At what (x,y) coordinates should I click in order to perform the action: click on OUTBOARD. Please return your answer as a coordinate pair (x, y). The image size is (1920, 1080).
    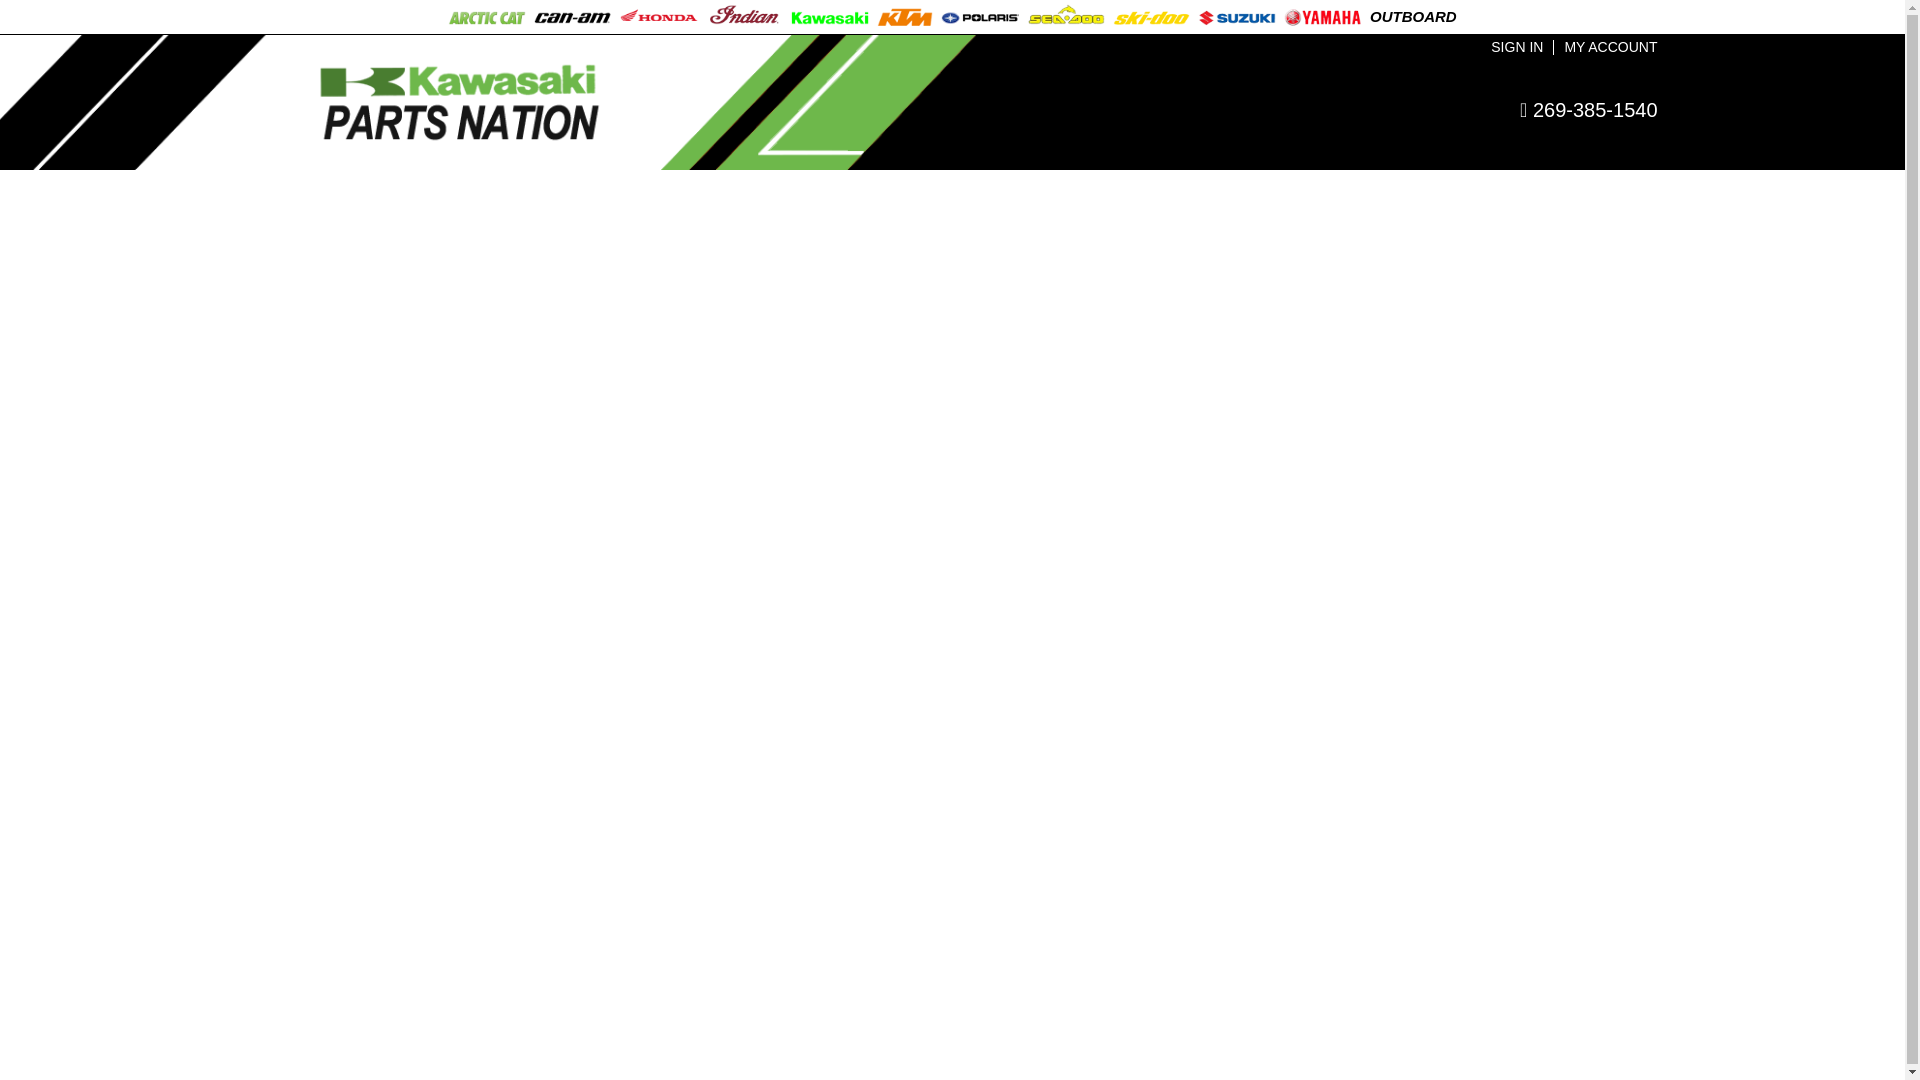
    Looking at the image, I should click on (1413, 16).